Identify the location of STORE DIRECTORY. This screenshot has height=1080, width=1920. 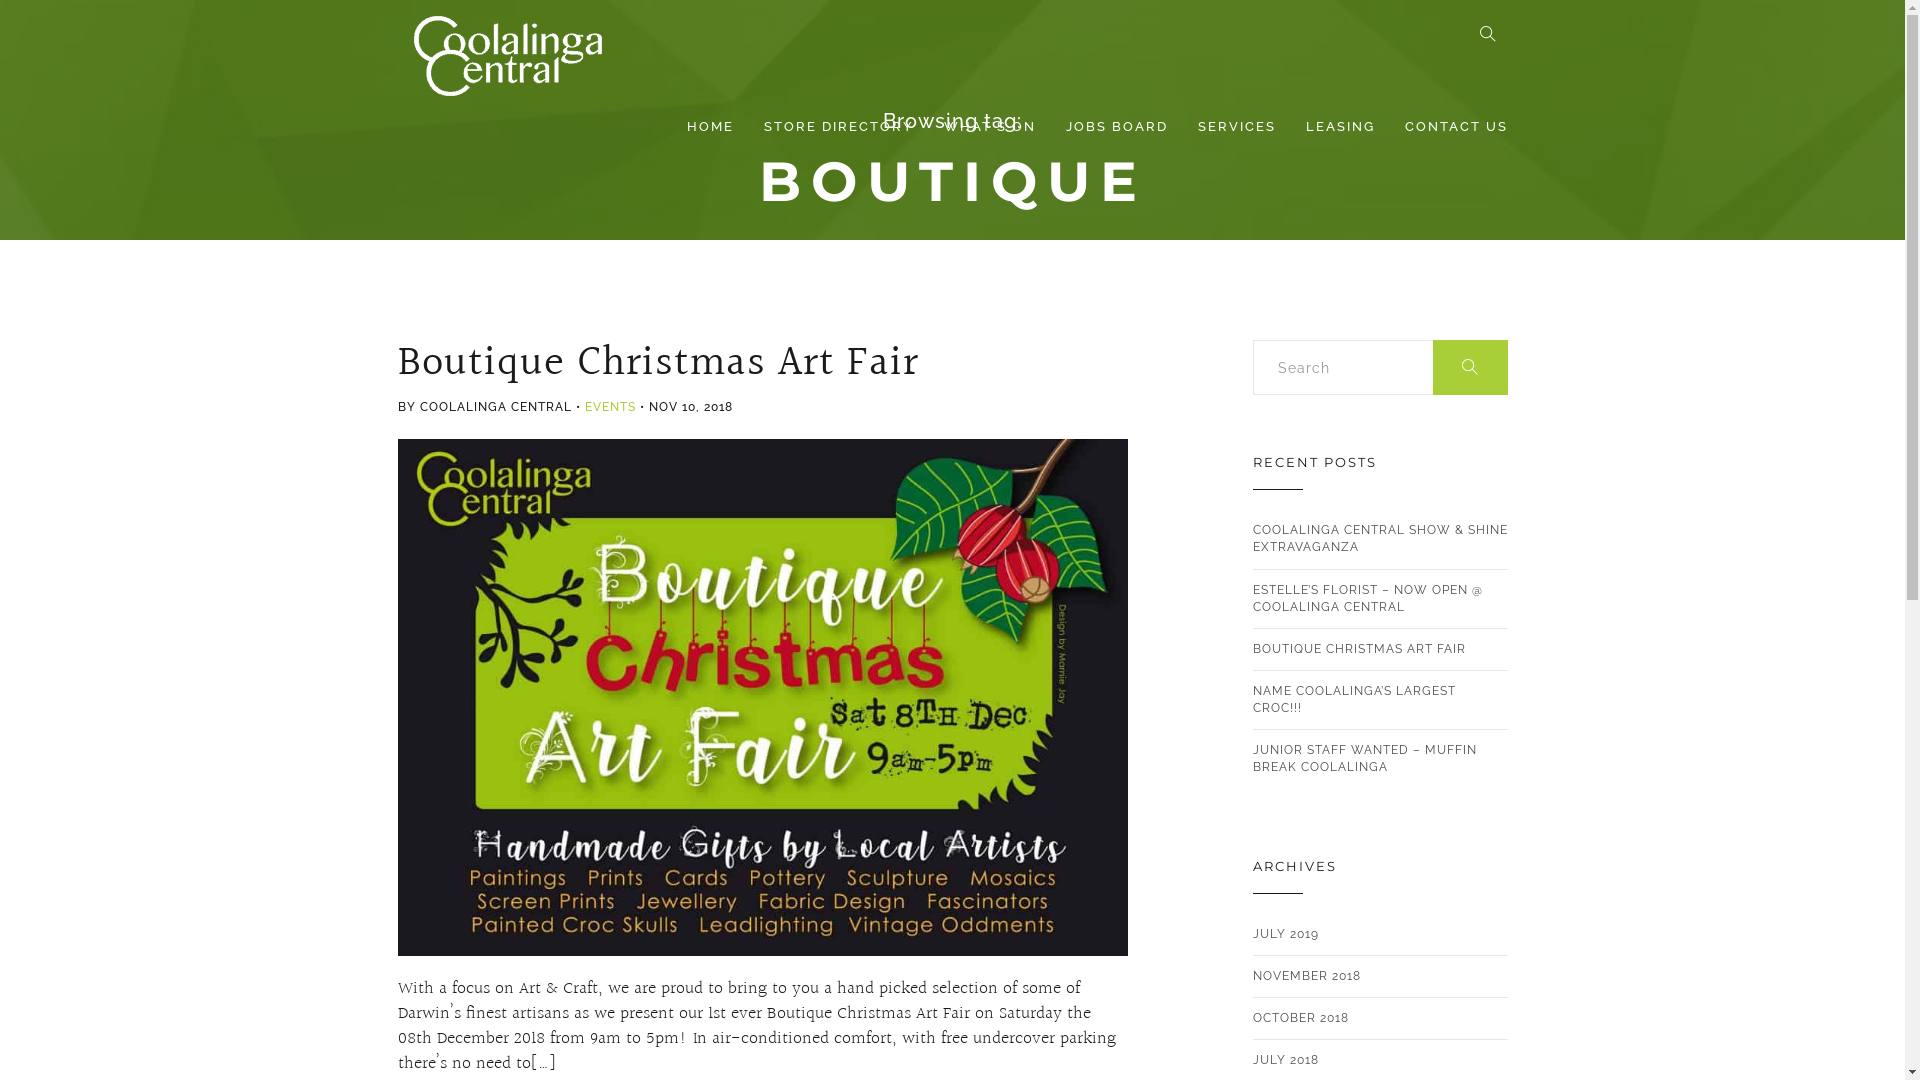
(838, 127).